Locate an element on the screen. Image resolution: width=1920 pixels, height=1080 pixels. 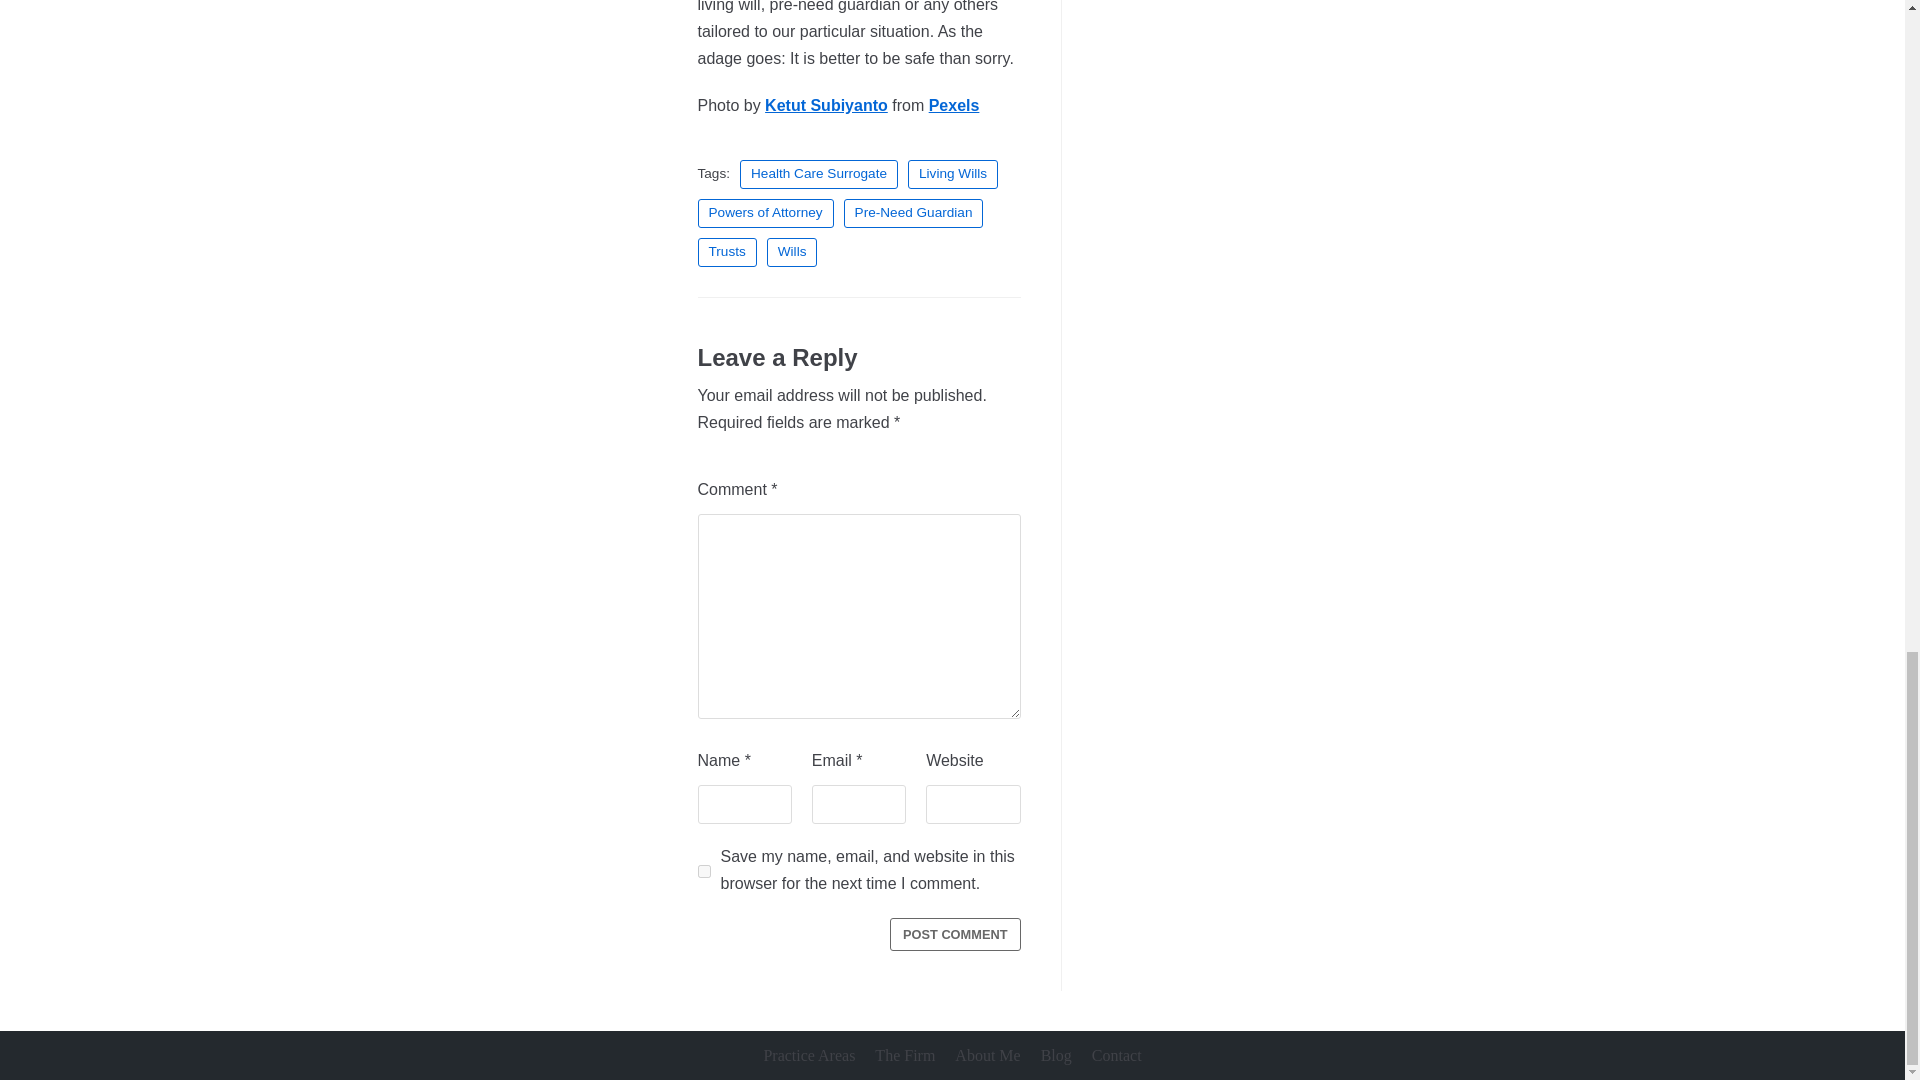
About Me is located at coordinates (986, 1056).